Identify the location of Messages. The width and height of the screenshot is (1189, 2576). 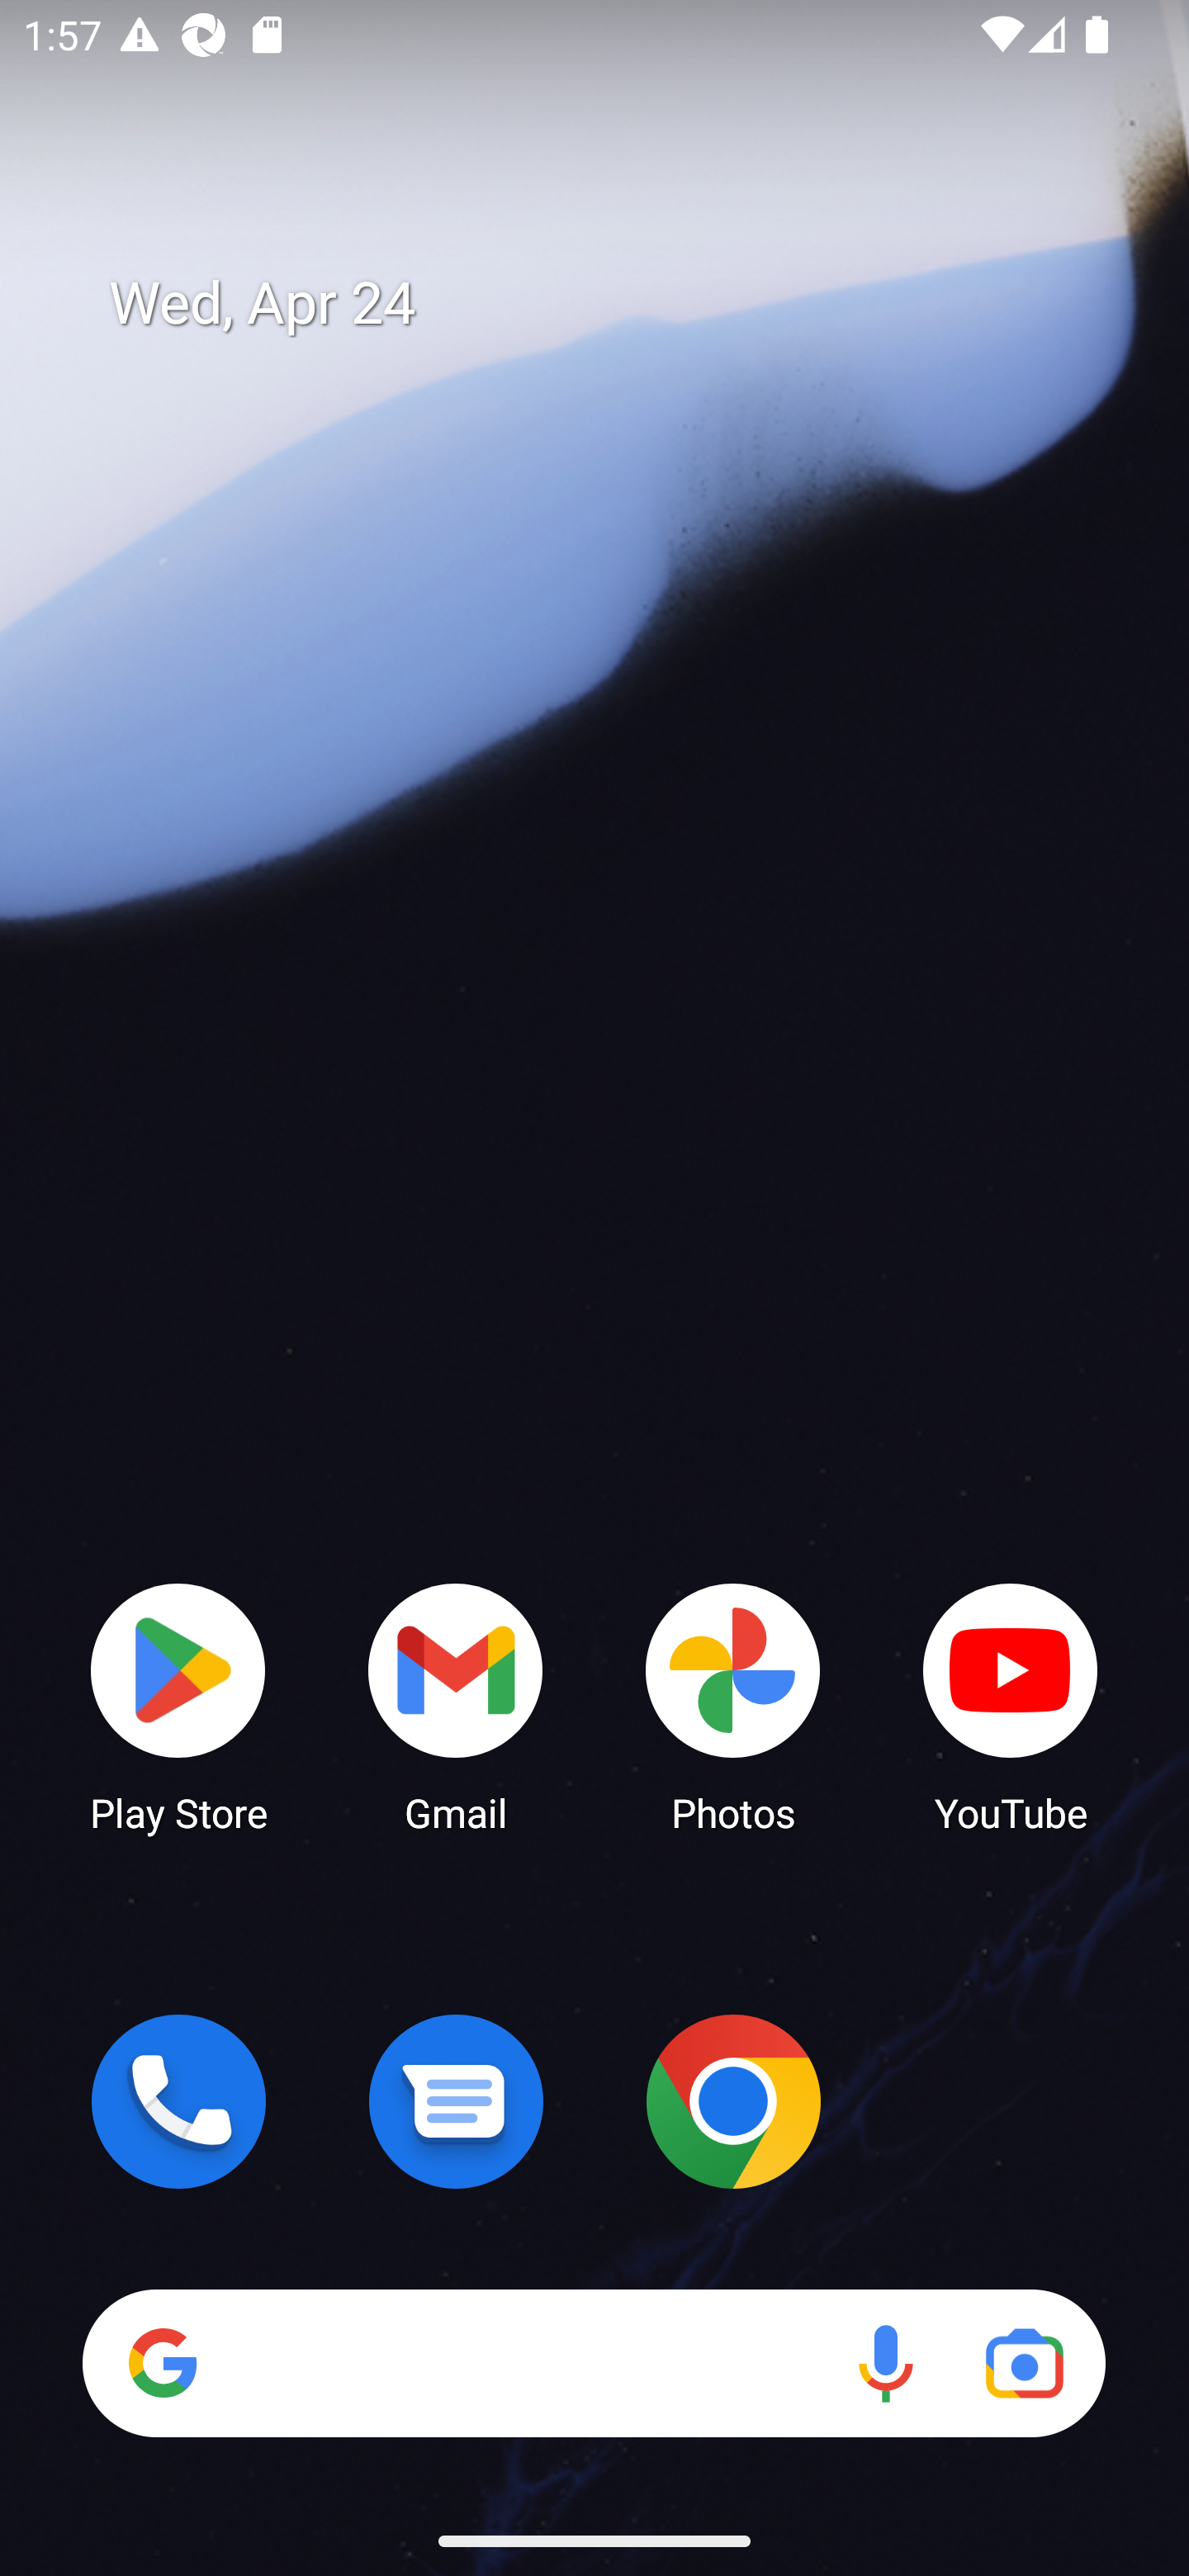
(456, 2101).